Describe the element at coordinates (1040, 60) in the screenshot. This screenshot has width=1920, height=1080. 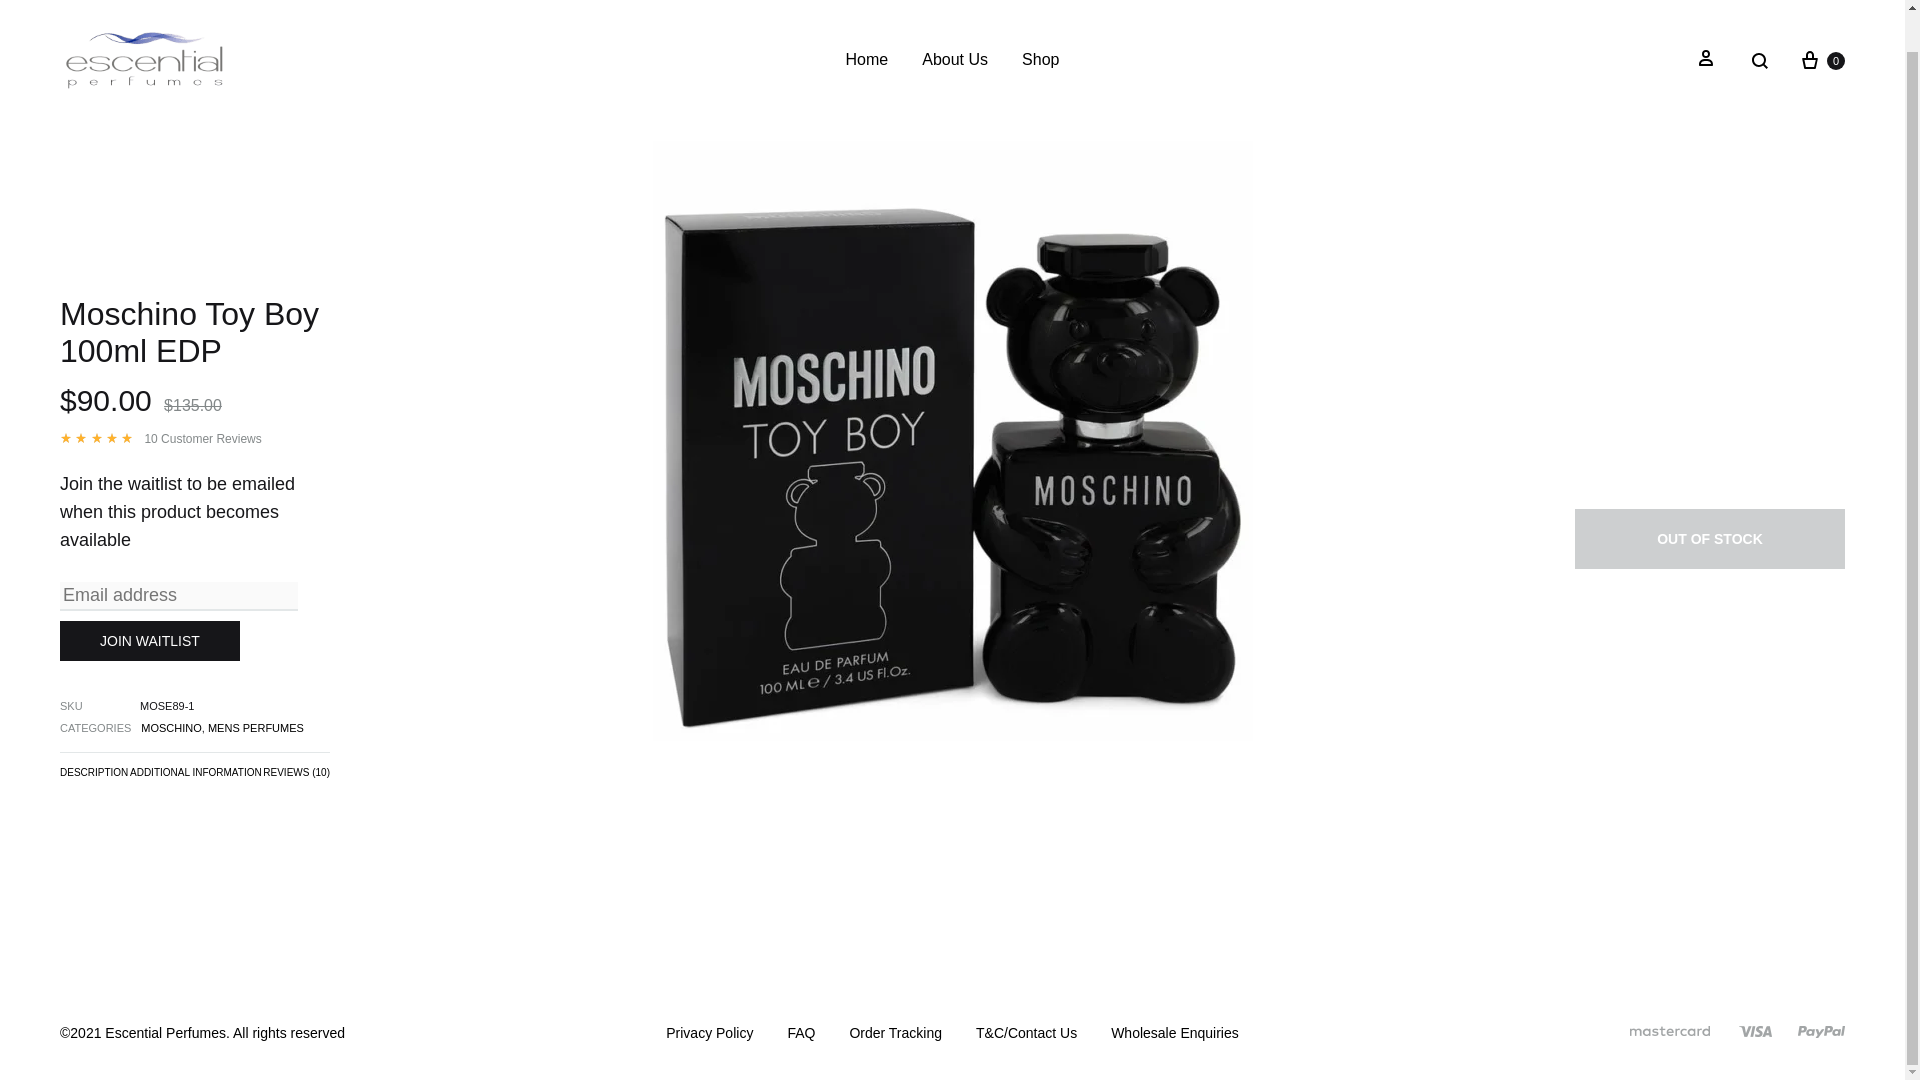
I see `Shop` at that location.